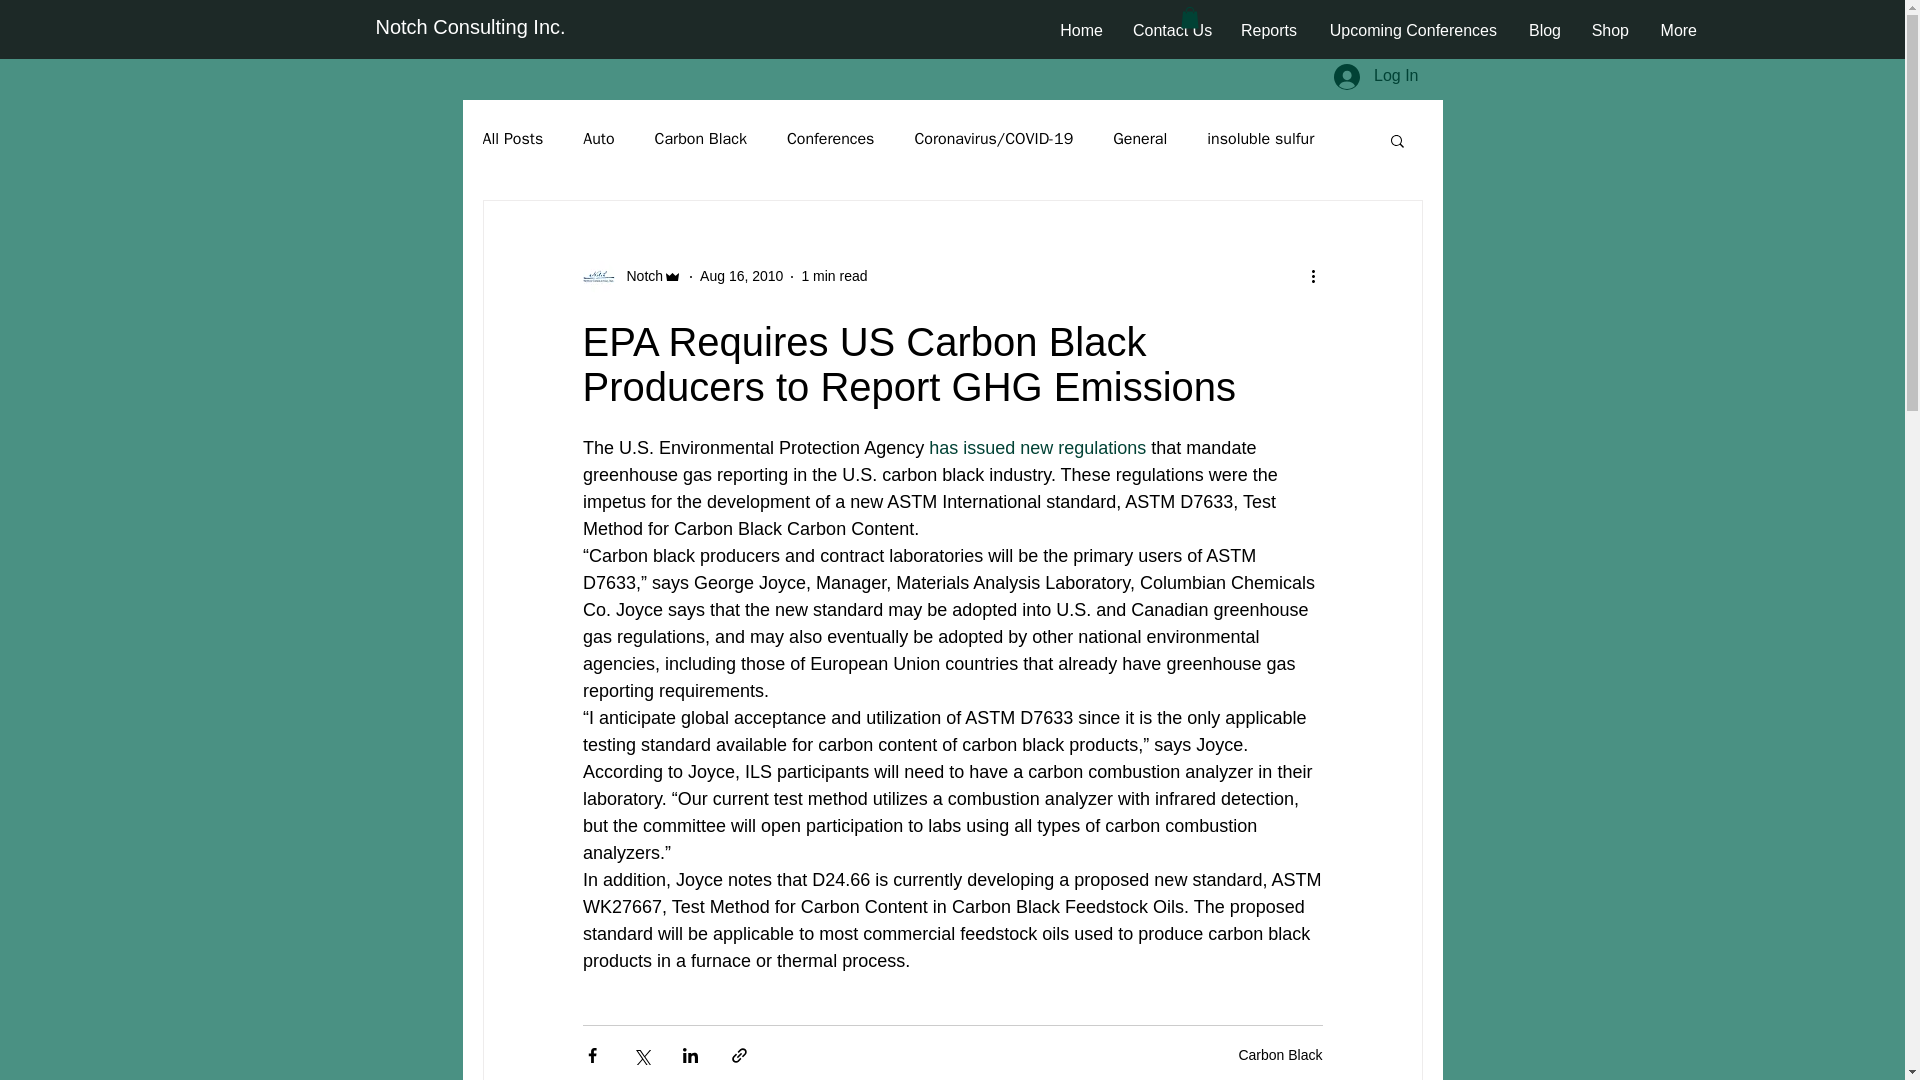 The height and width of the screenshot is (1080, 1920). I want to click on Contact Us, so click(1172, 31).